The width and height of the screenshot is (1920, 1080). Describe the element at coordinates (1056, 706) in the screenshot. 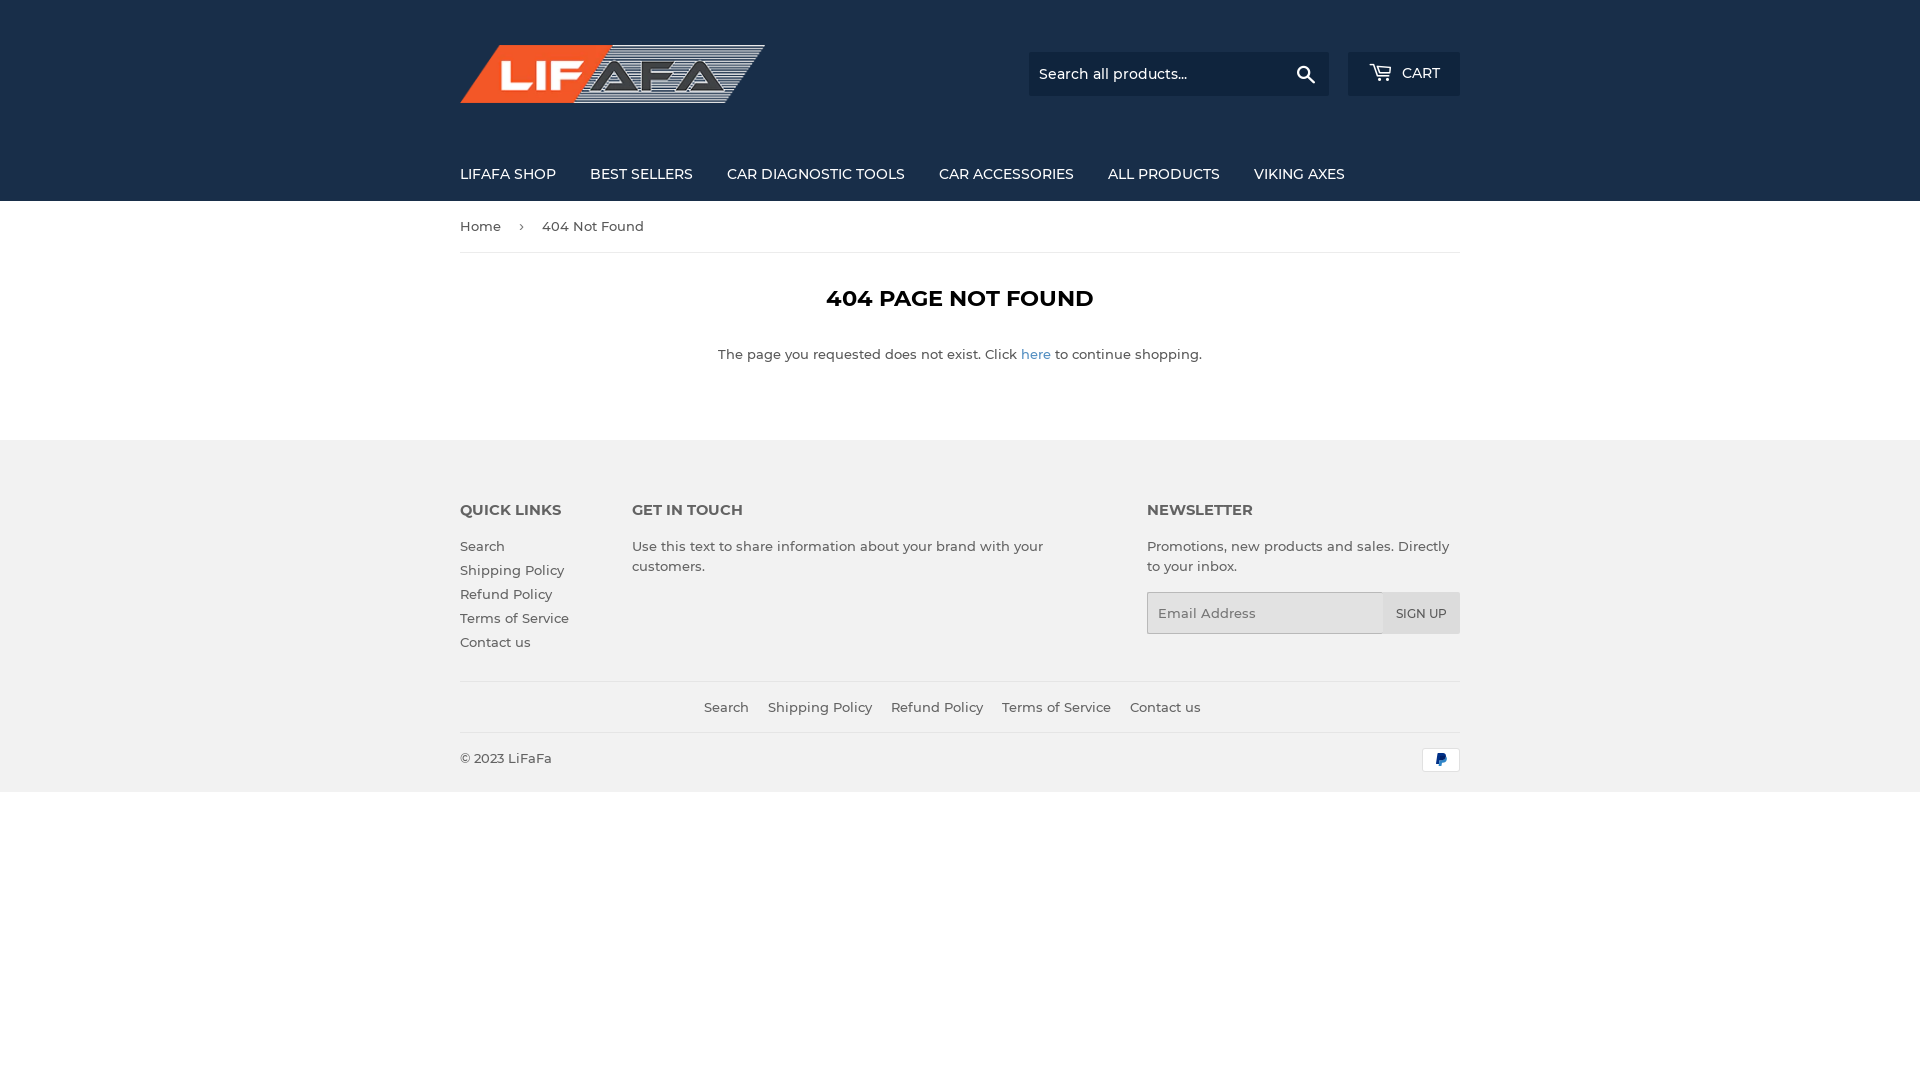

I see `Terms of Service` at that location.